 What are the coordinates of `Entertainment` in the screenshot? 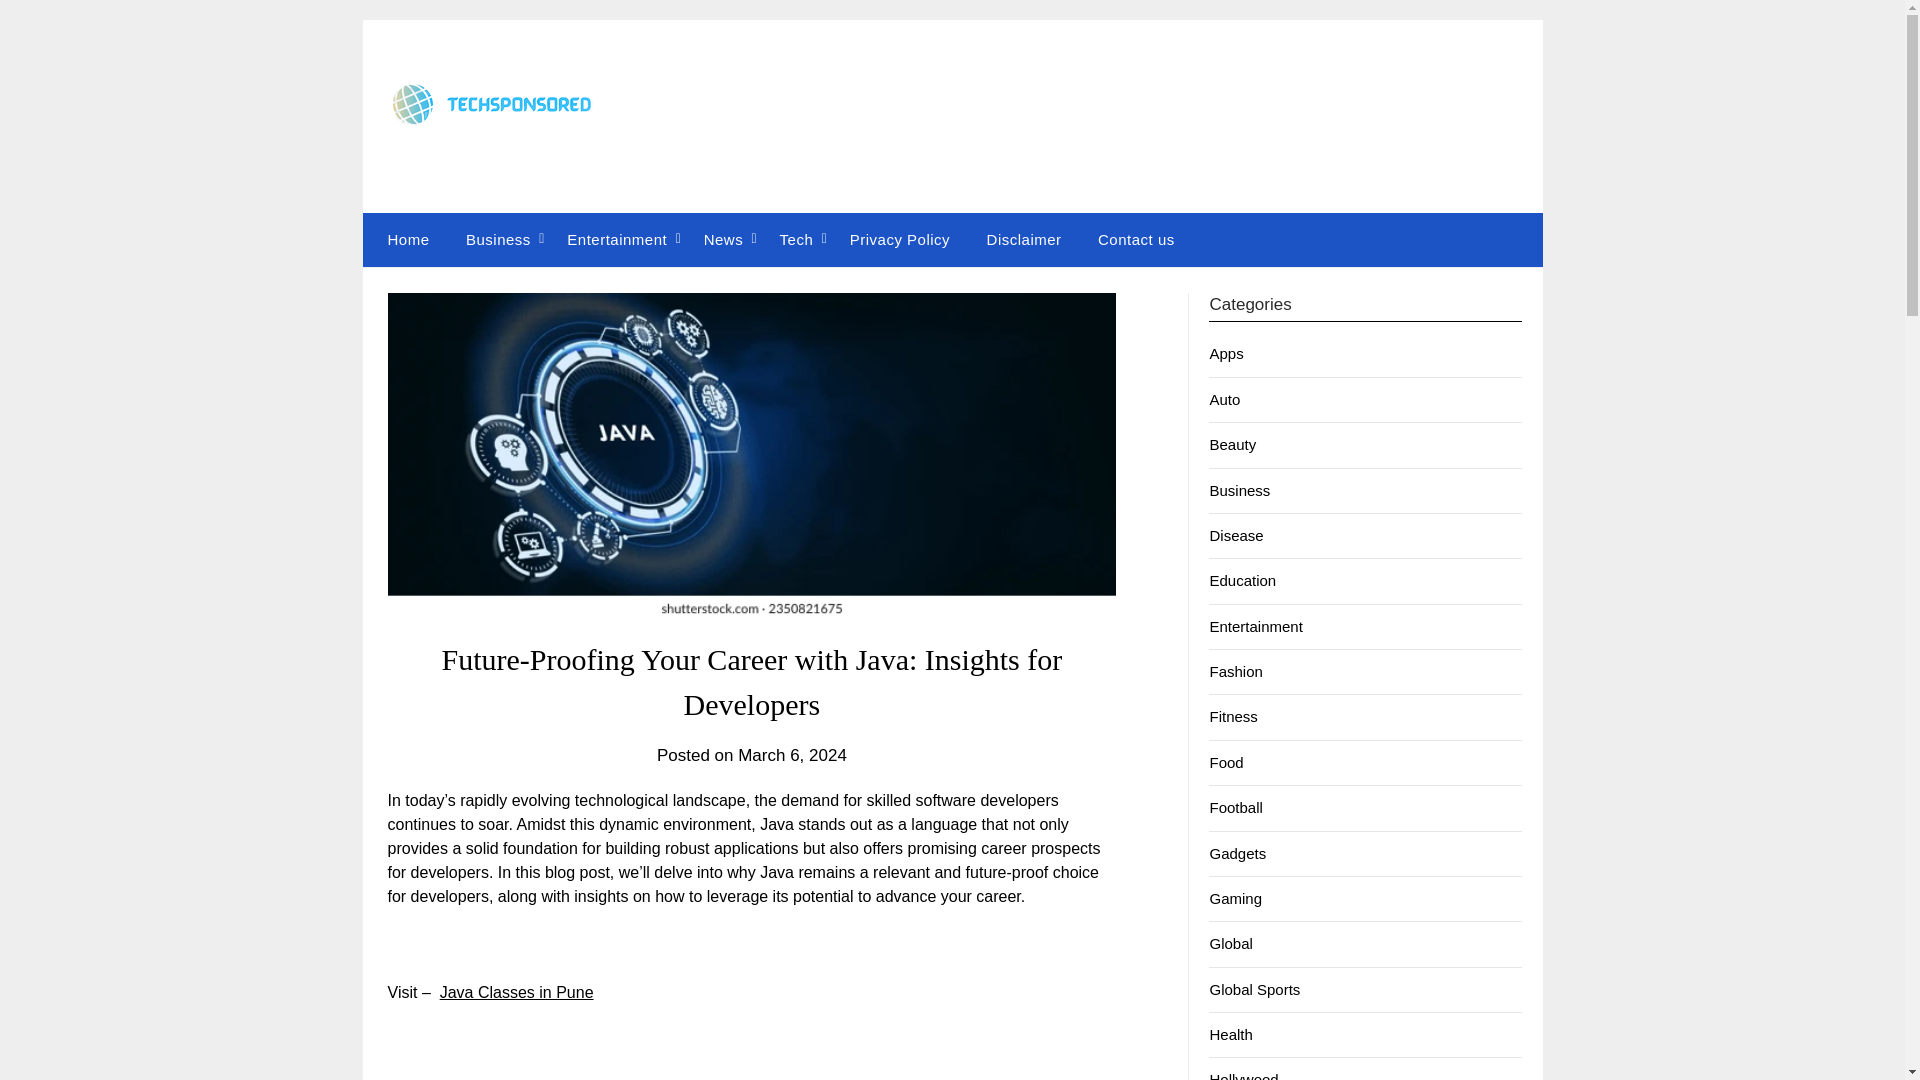 It's located at (1255, 626).